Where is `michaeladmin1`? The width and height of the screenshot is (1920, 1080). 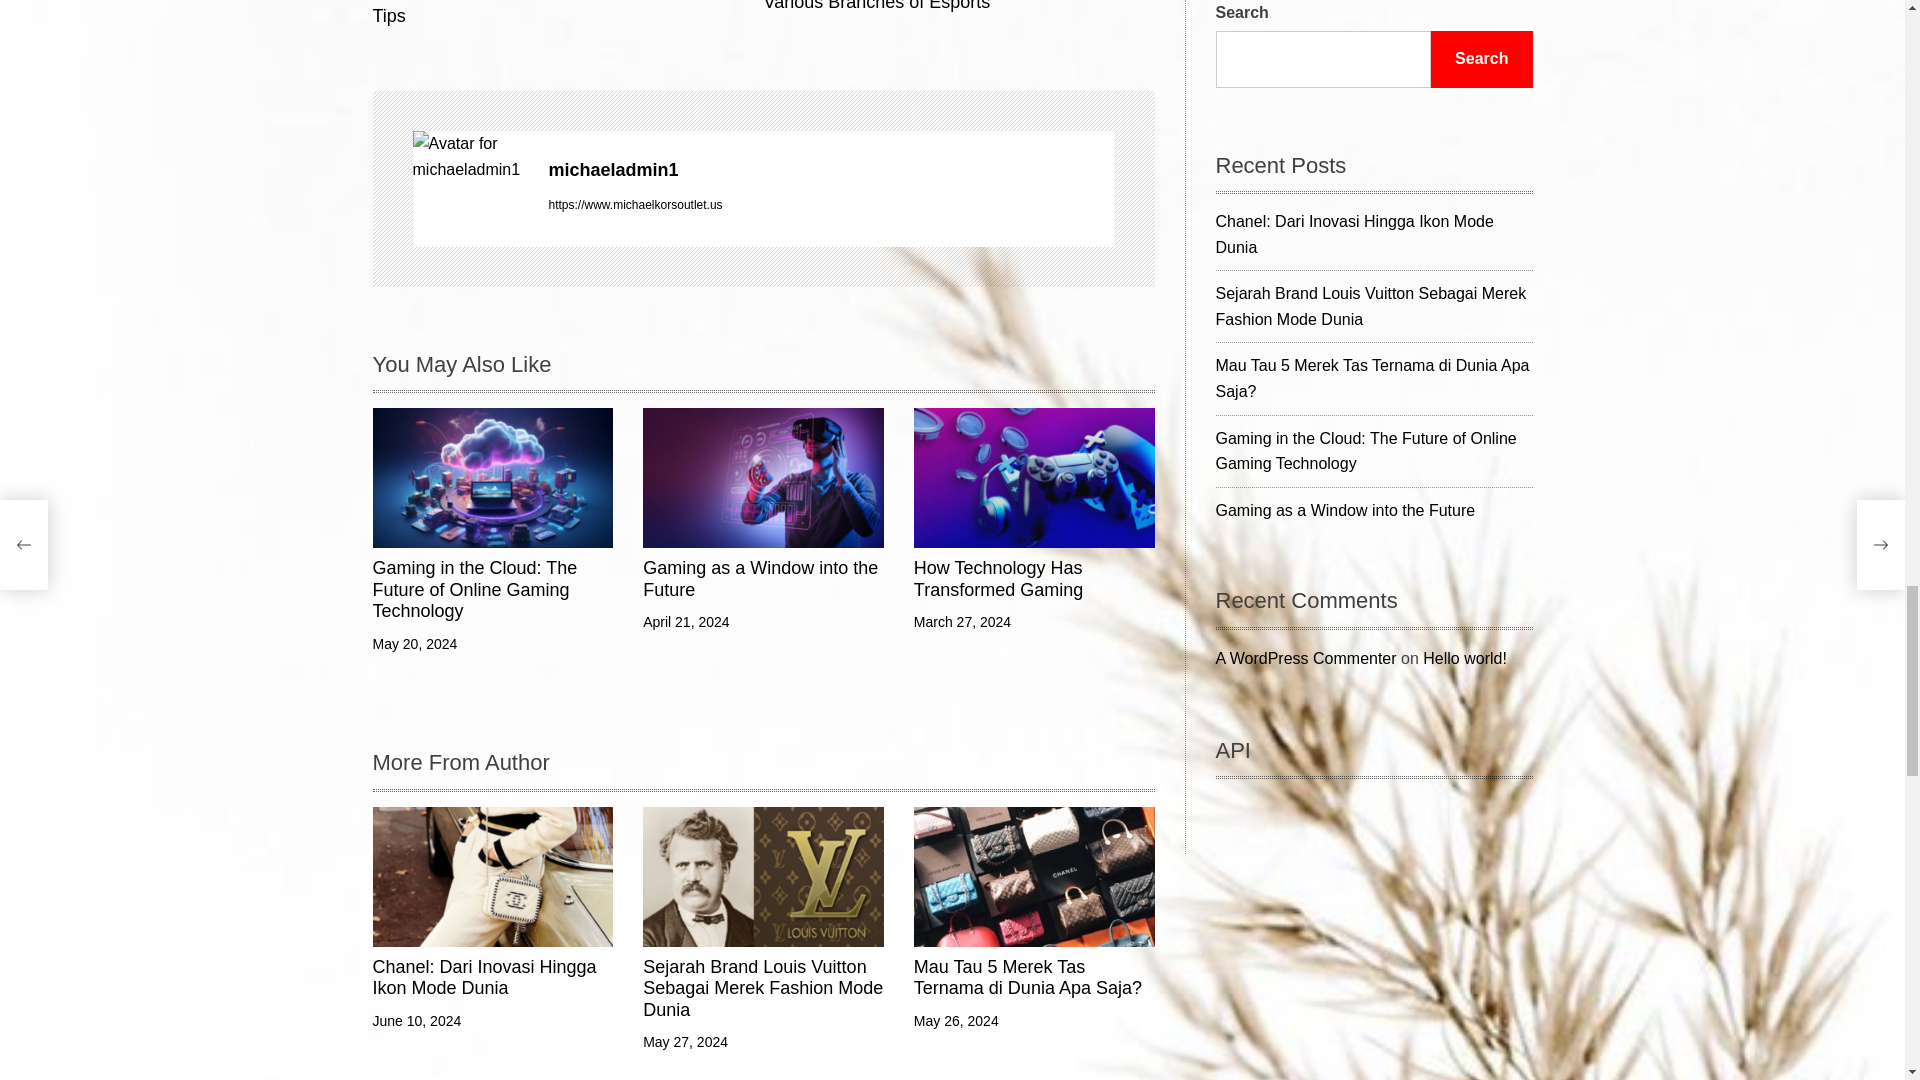 michaeladmin1 is located at coordinates (830, 170).